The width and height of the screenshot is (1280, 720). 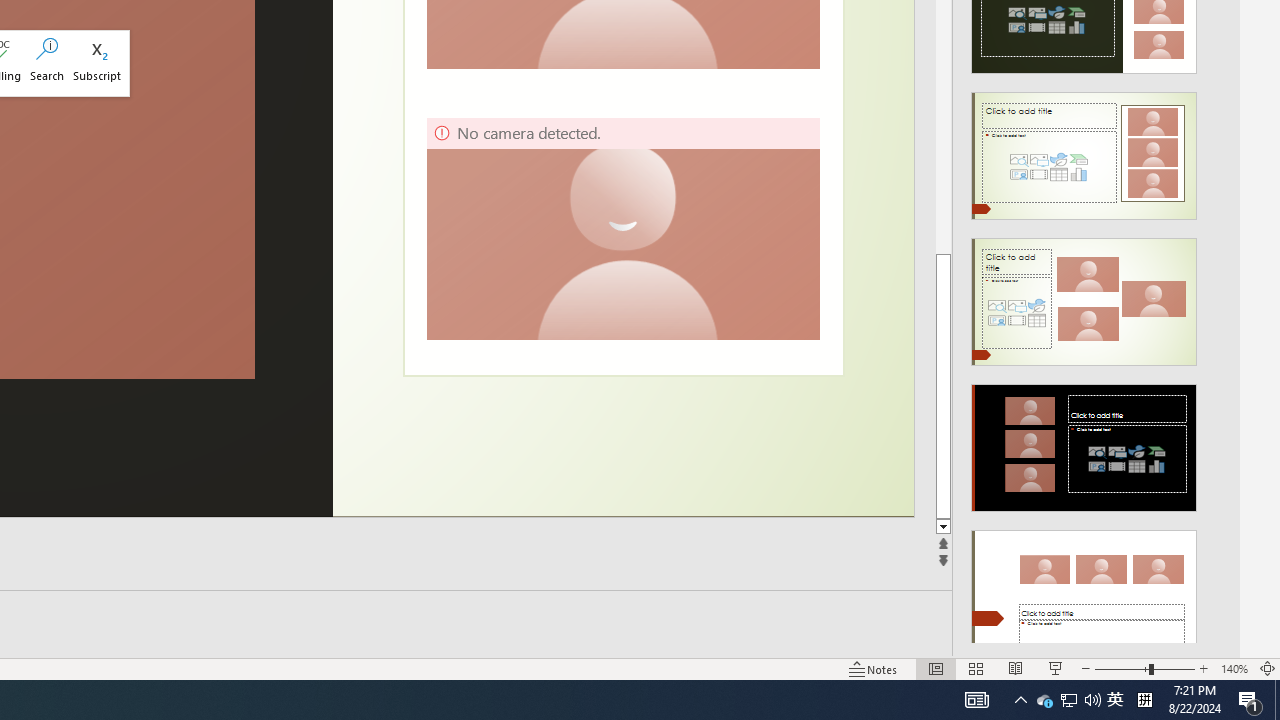 I want to click on Notes , so click(x=874, y=668).